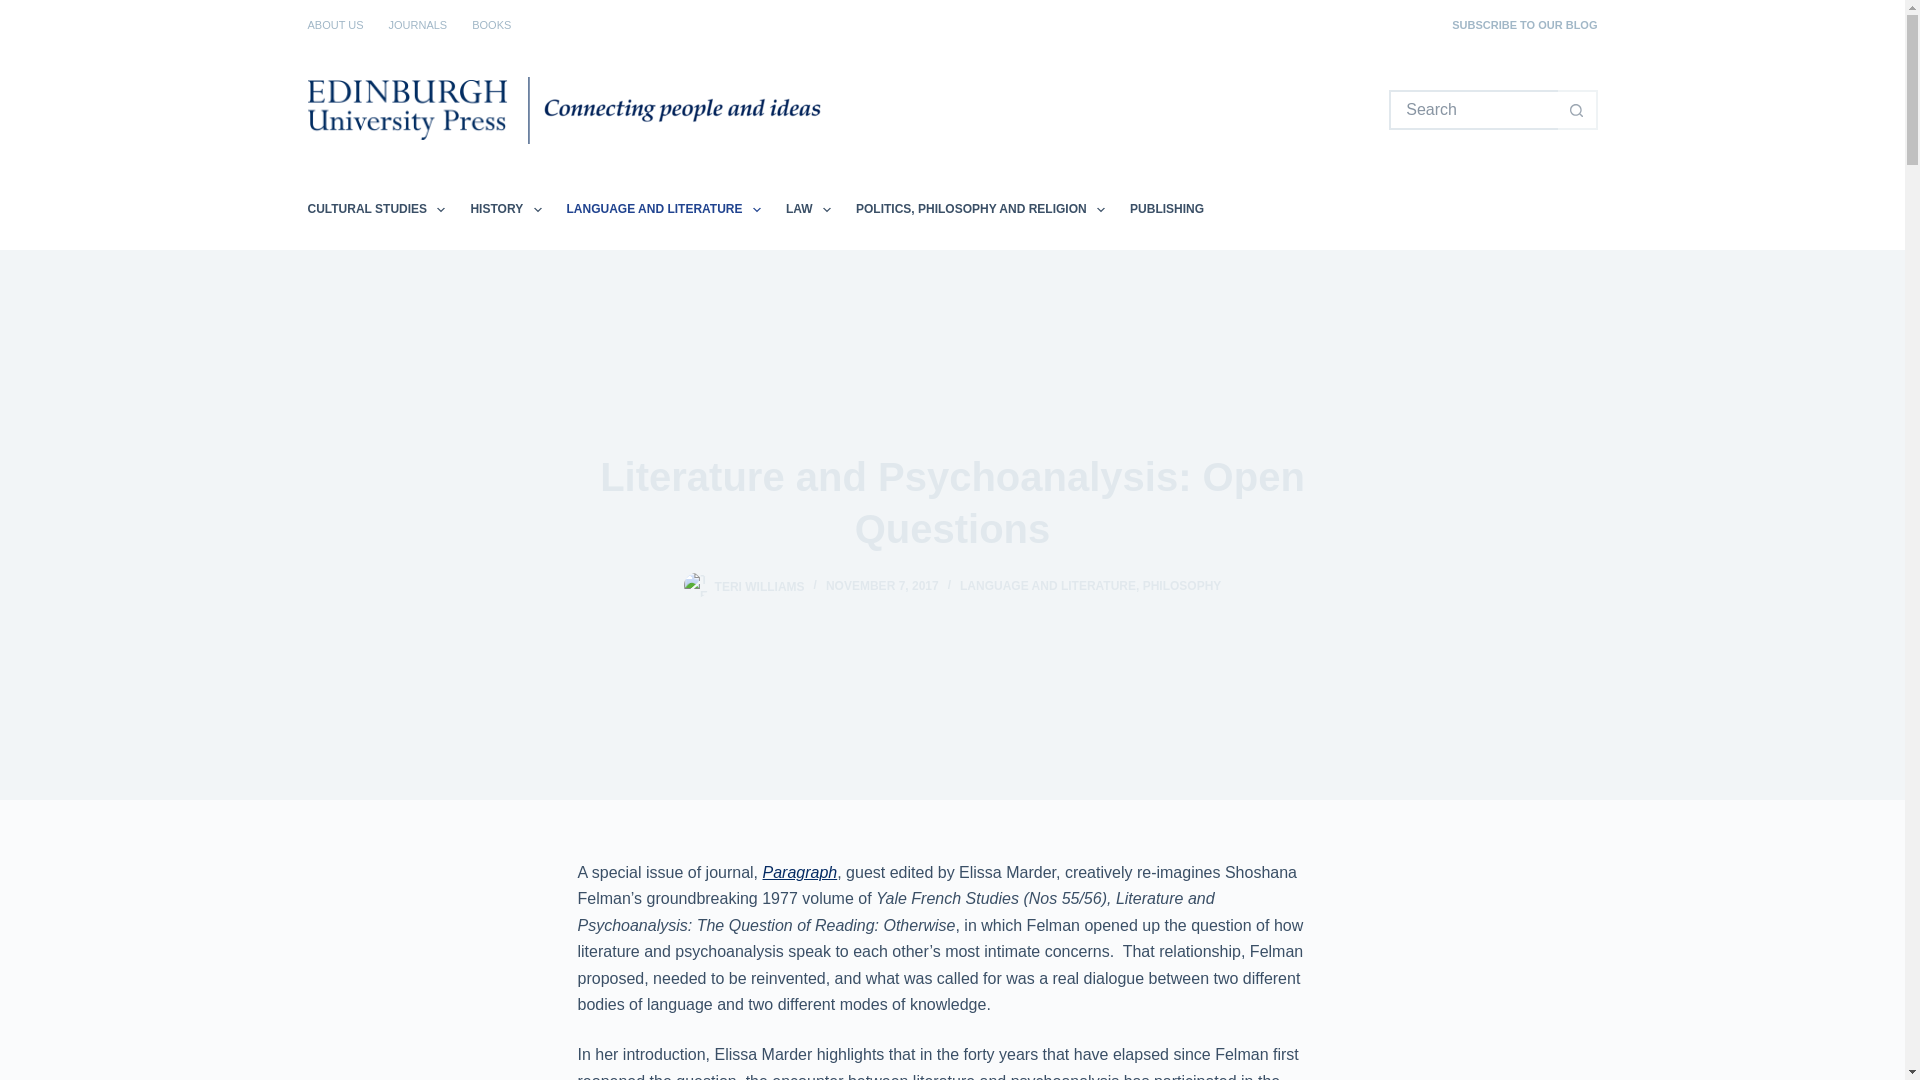 This screenshot has height=1080, width=1920. What do you see at coordinates (952, 502) in the screenshot?
I see `Literature and Psychoanalysis: Open Questions` at bounding box center [952, 502].